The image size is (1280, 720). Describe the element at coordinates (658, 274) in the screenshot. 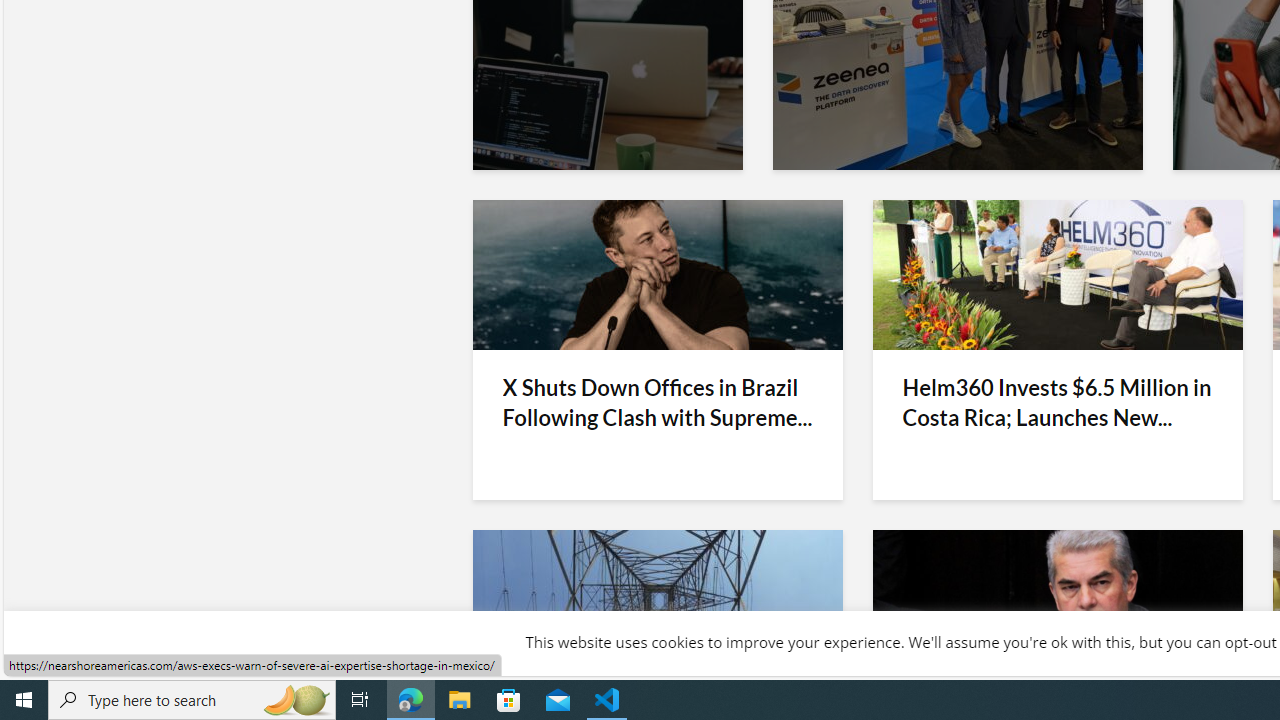

I see `Musk Brazil X` at that location.